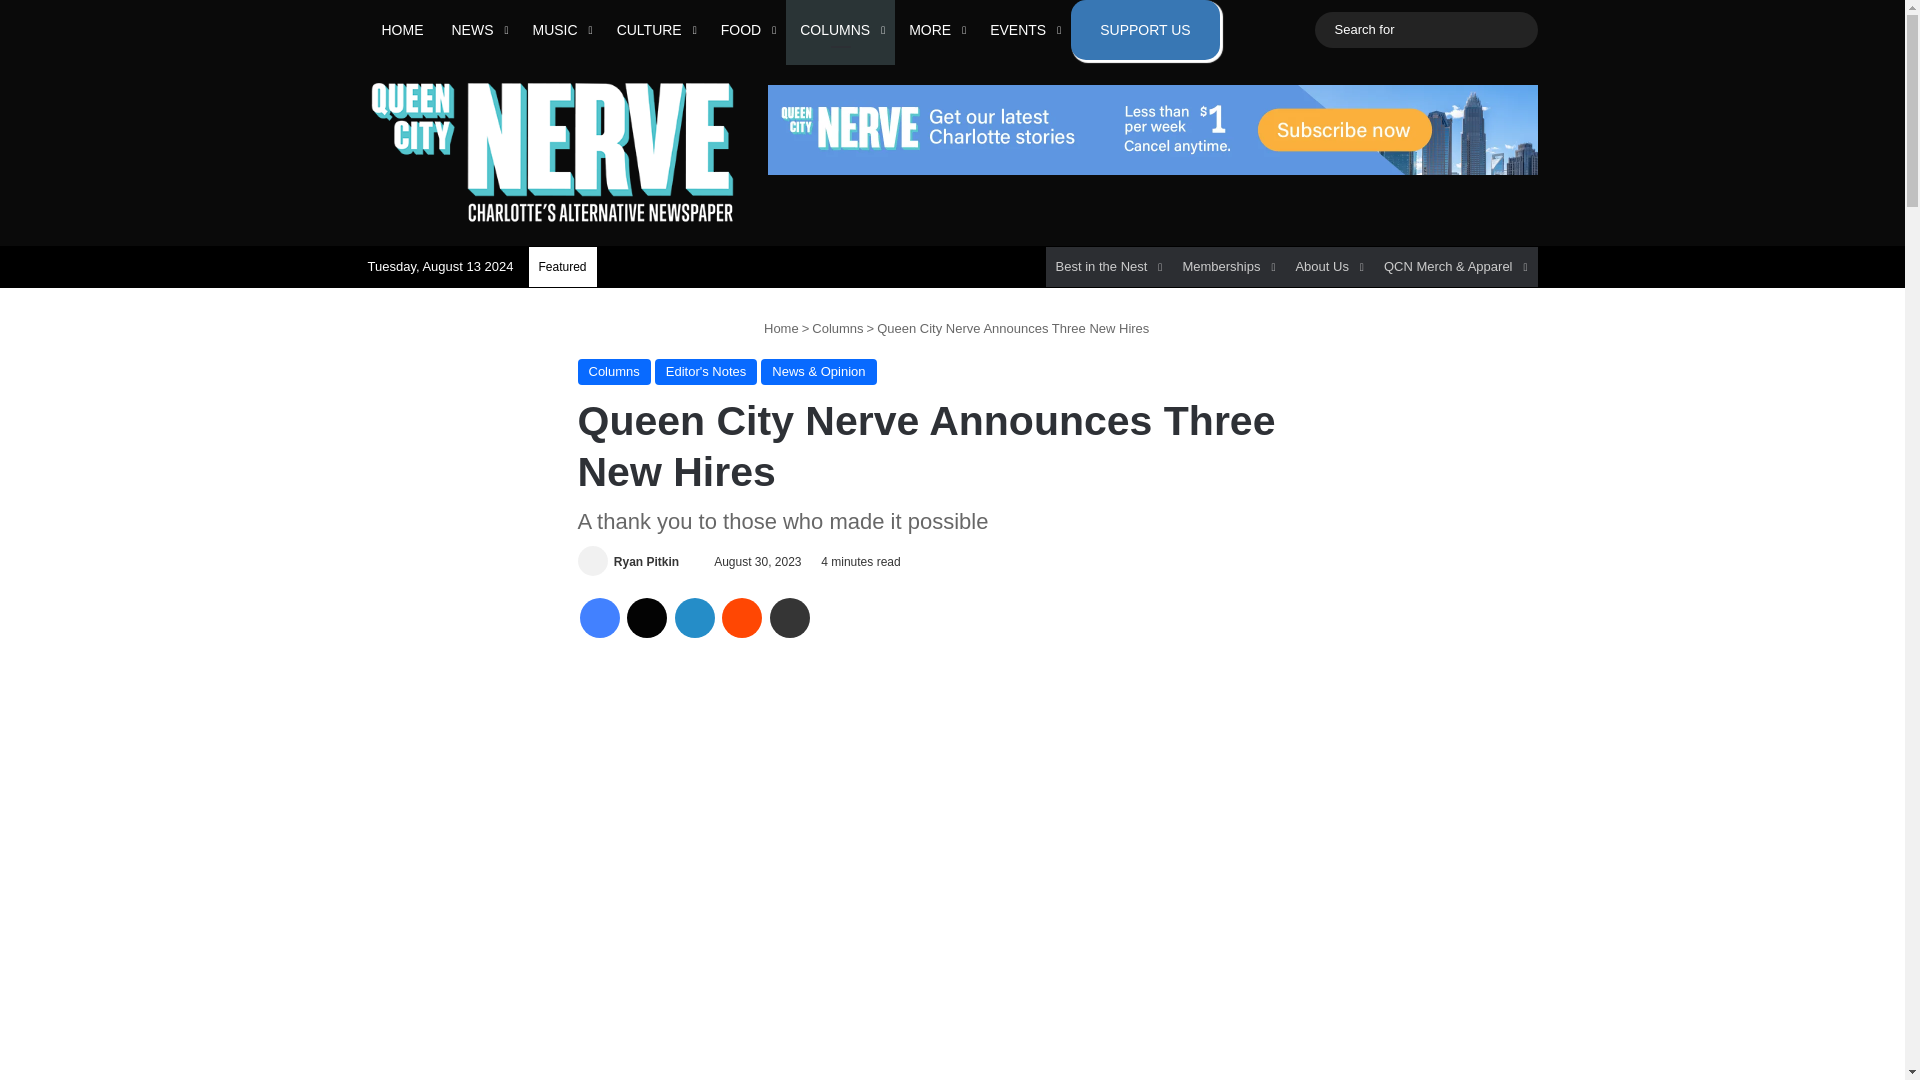  What do you see at coordinates (402, 30) in the screenshot?
I see `HOME` at bounding box center [402, 30].